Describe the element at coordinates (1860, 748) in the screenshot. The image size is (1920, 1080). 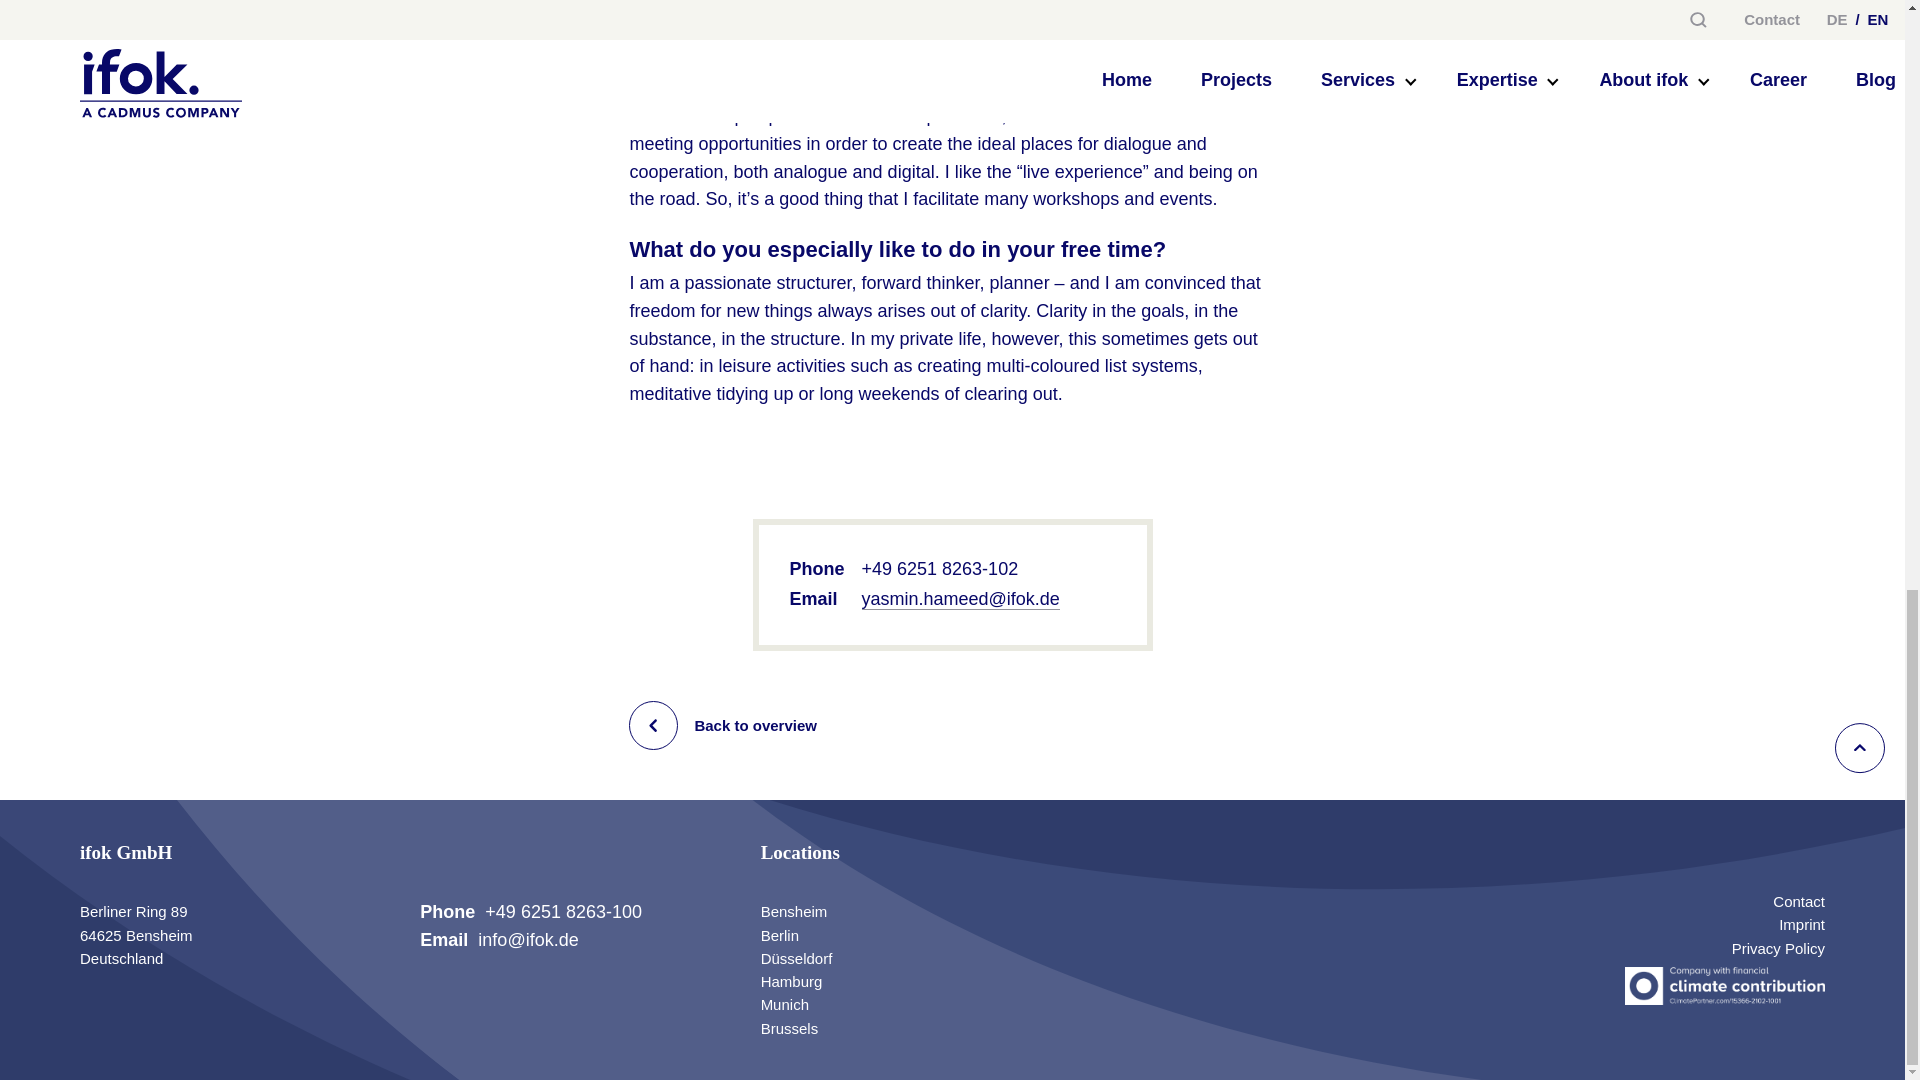
I see `Back to top` at that location.